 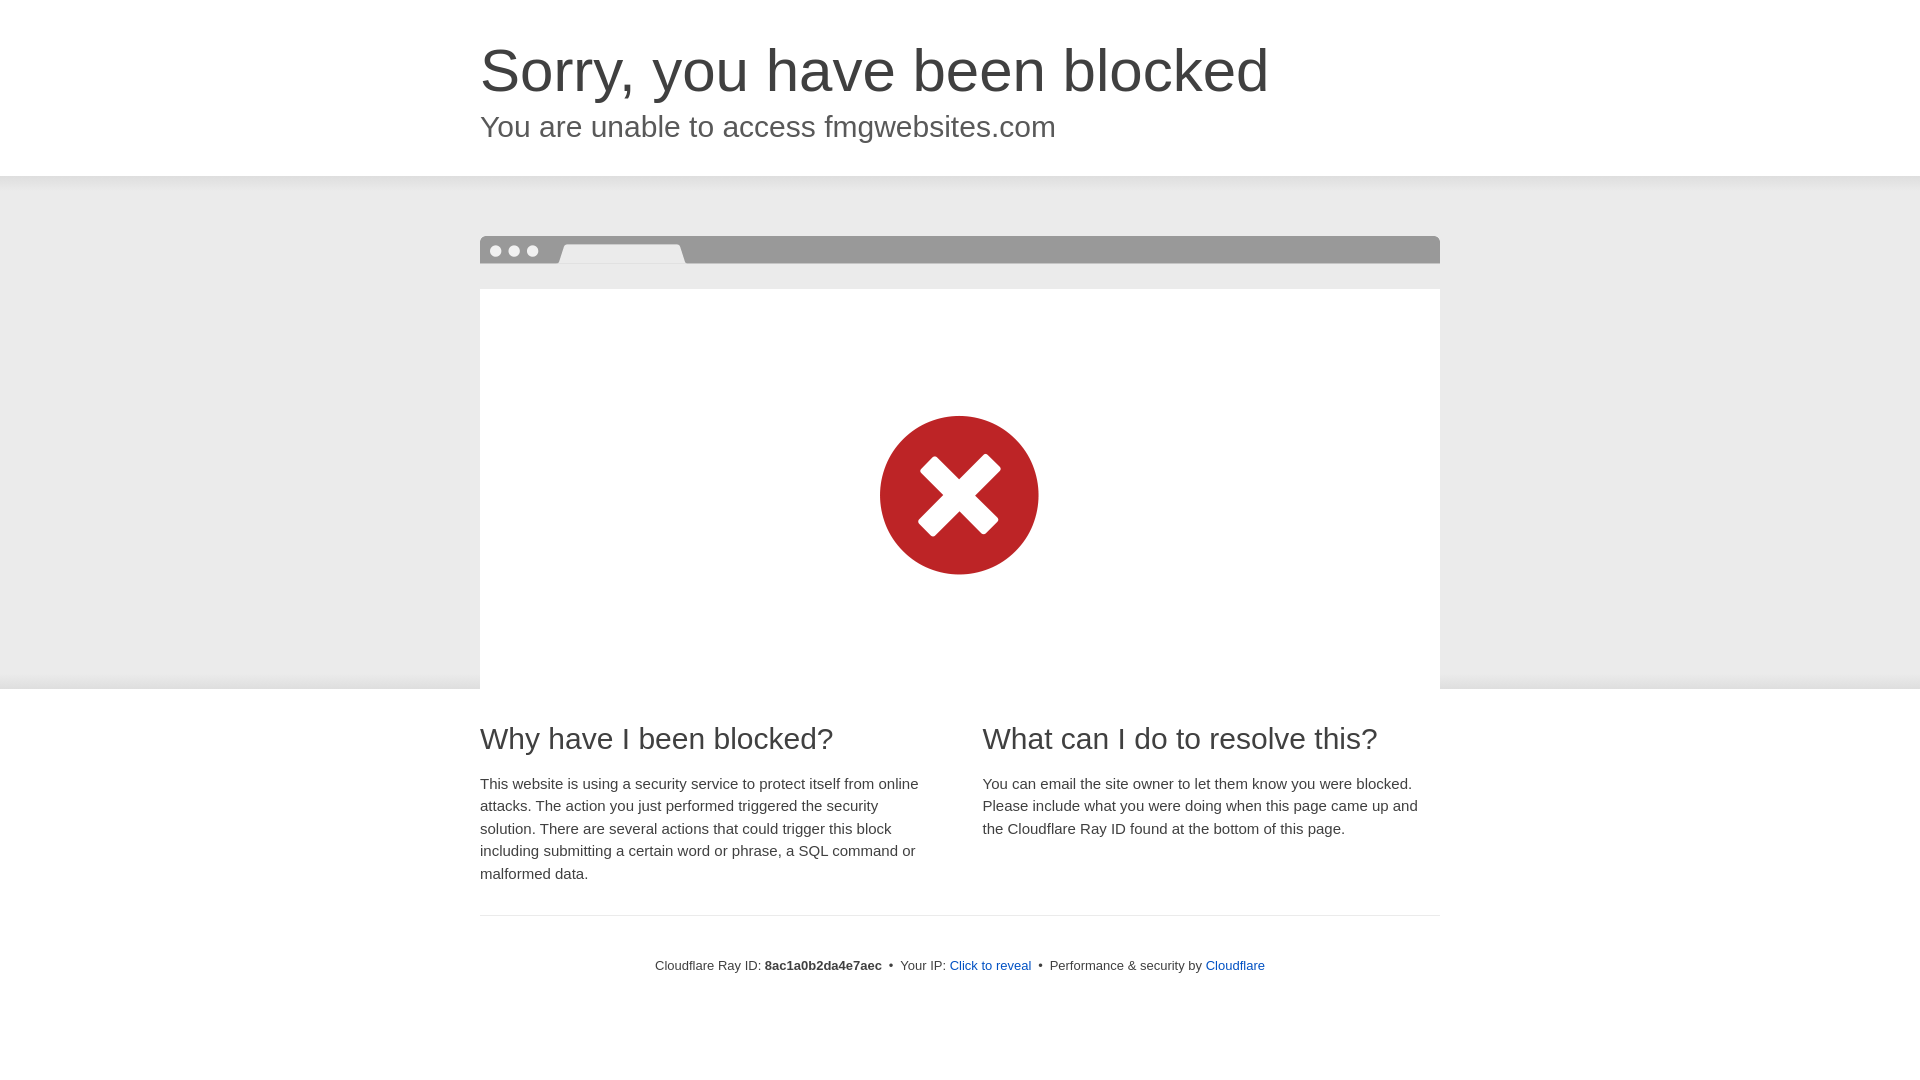 What do you see at coordinates (991, 966) in the screenshot?
I see `Click to reveal` at bounding box center [991, 966].